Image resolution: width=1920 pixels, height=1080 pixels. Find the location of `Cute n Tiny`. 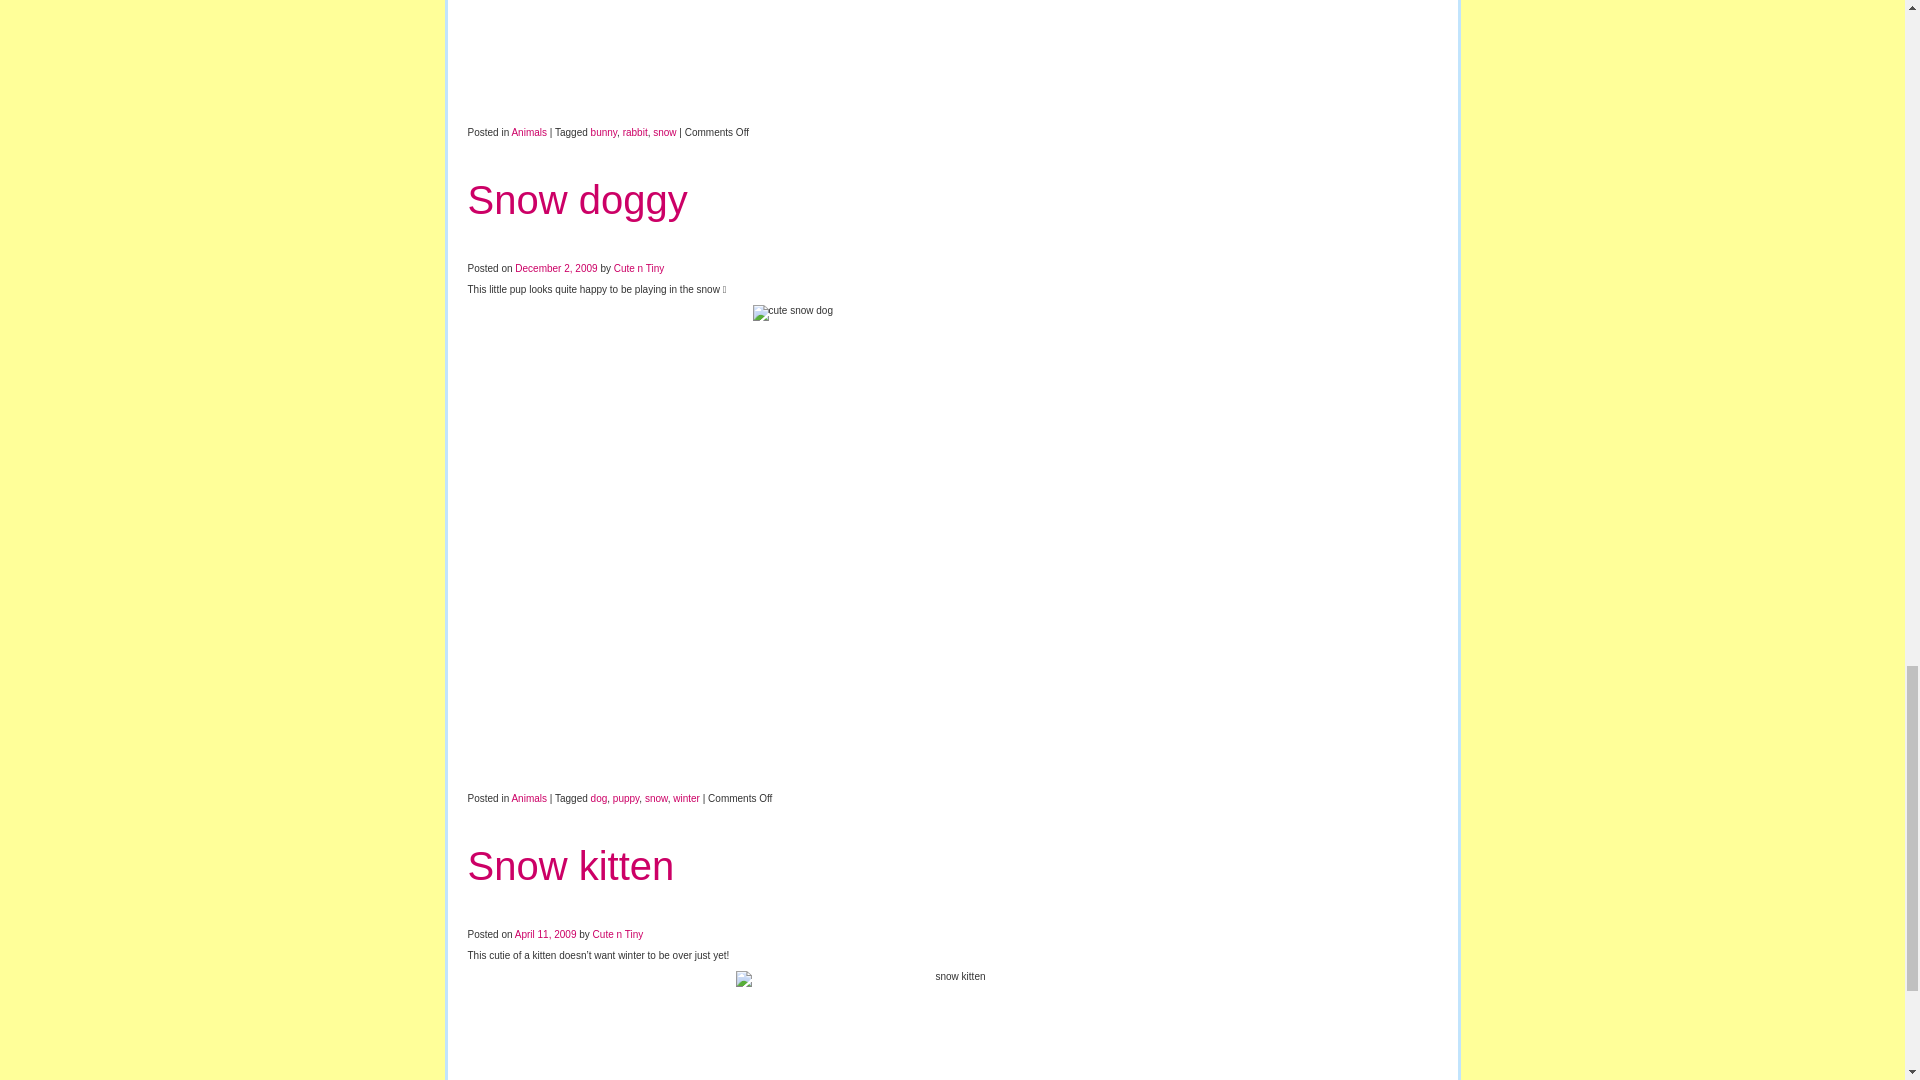

Cute n Tiny is located at coordinates (639, 268).